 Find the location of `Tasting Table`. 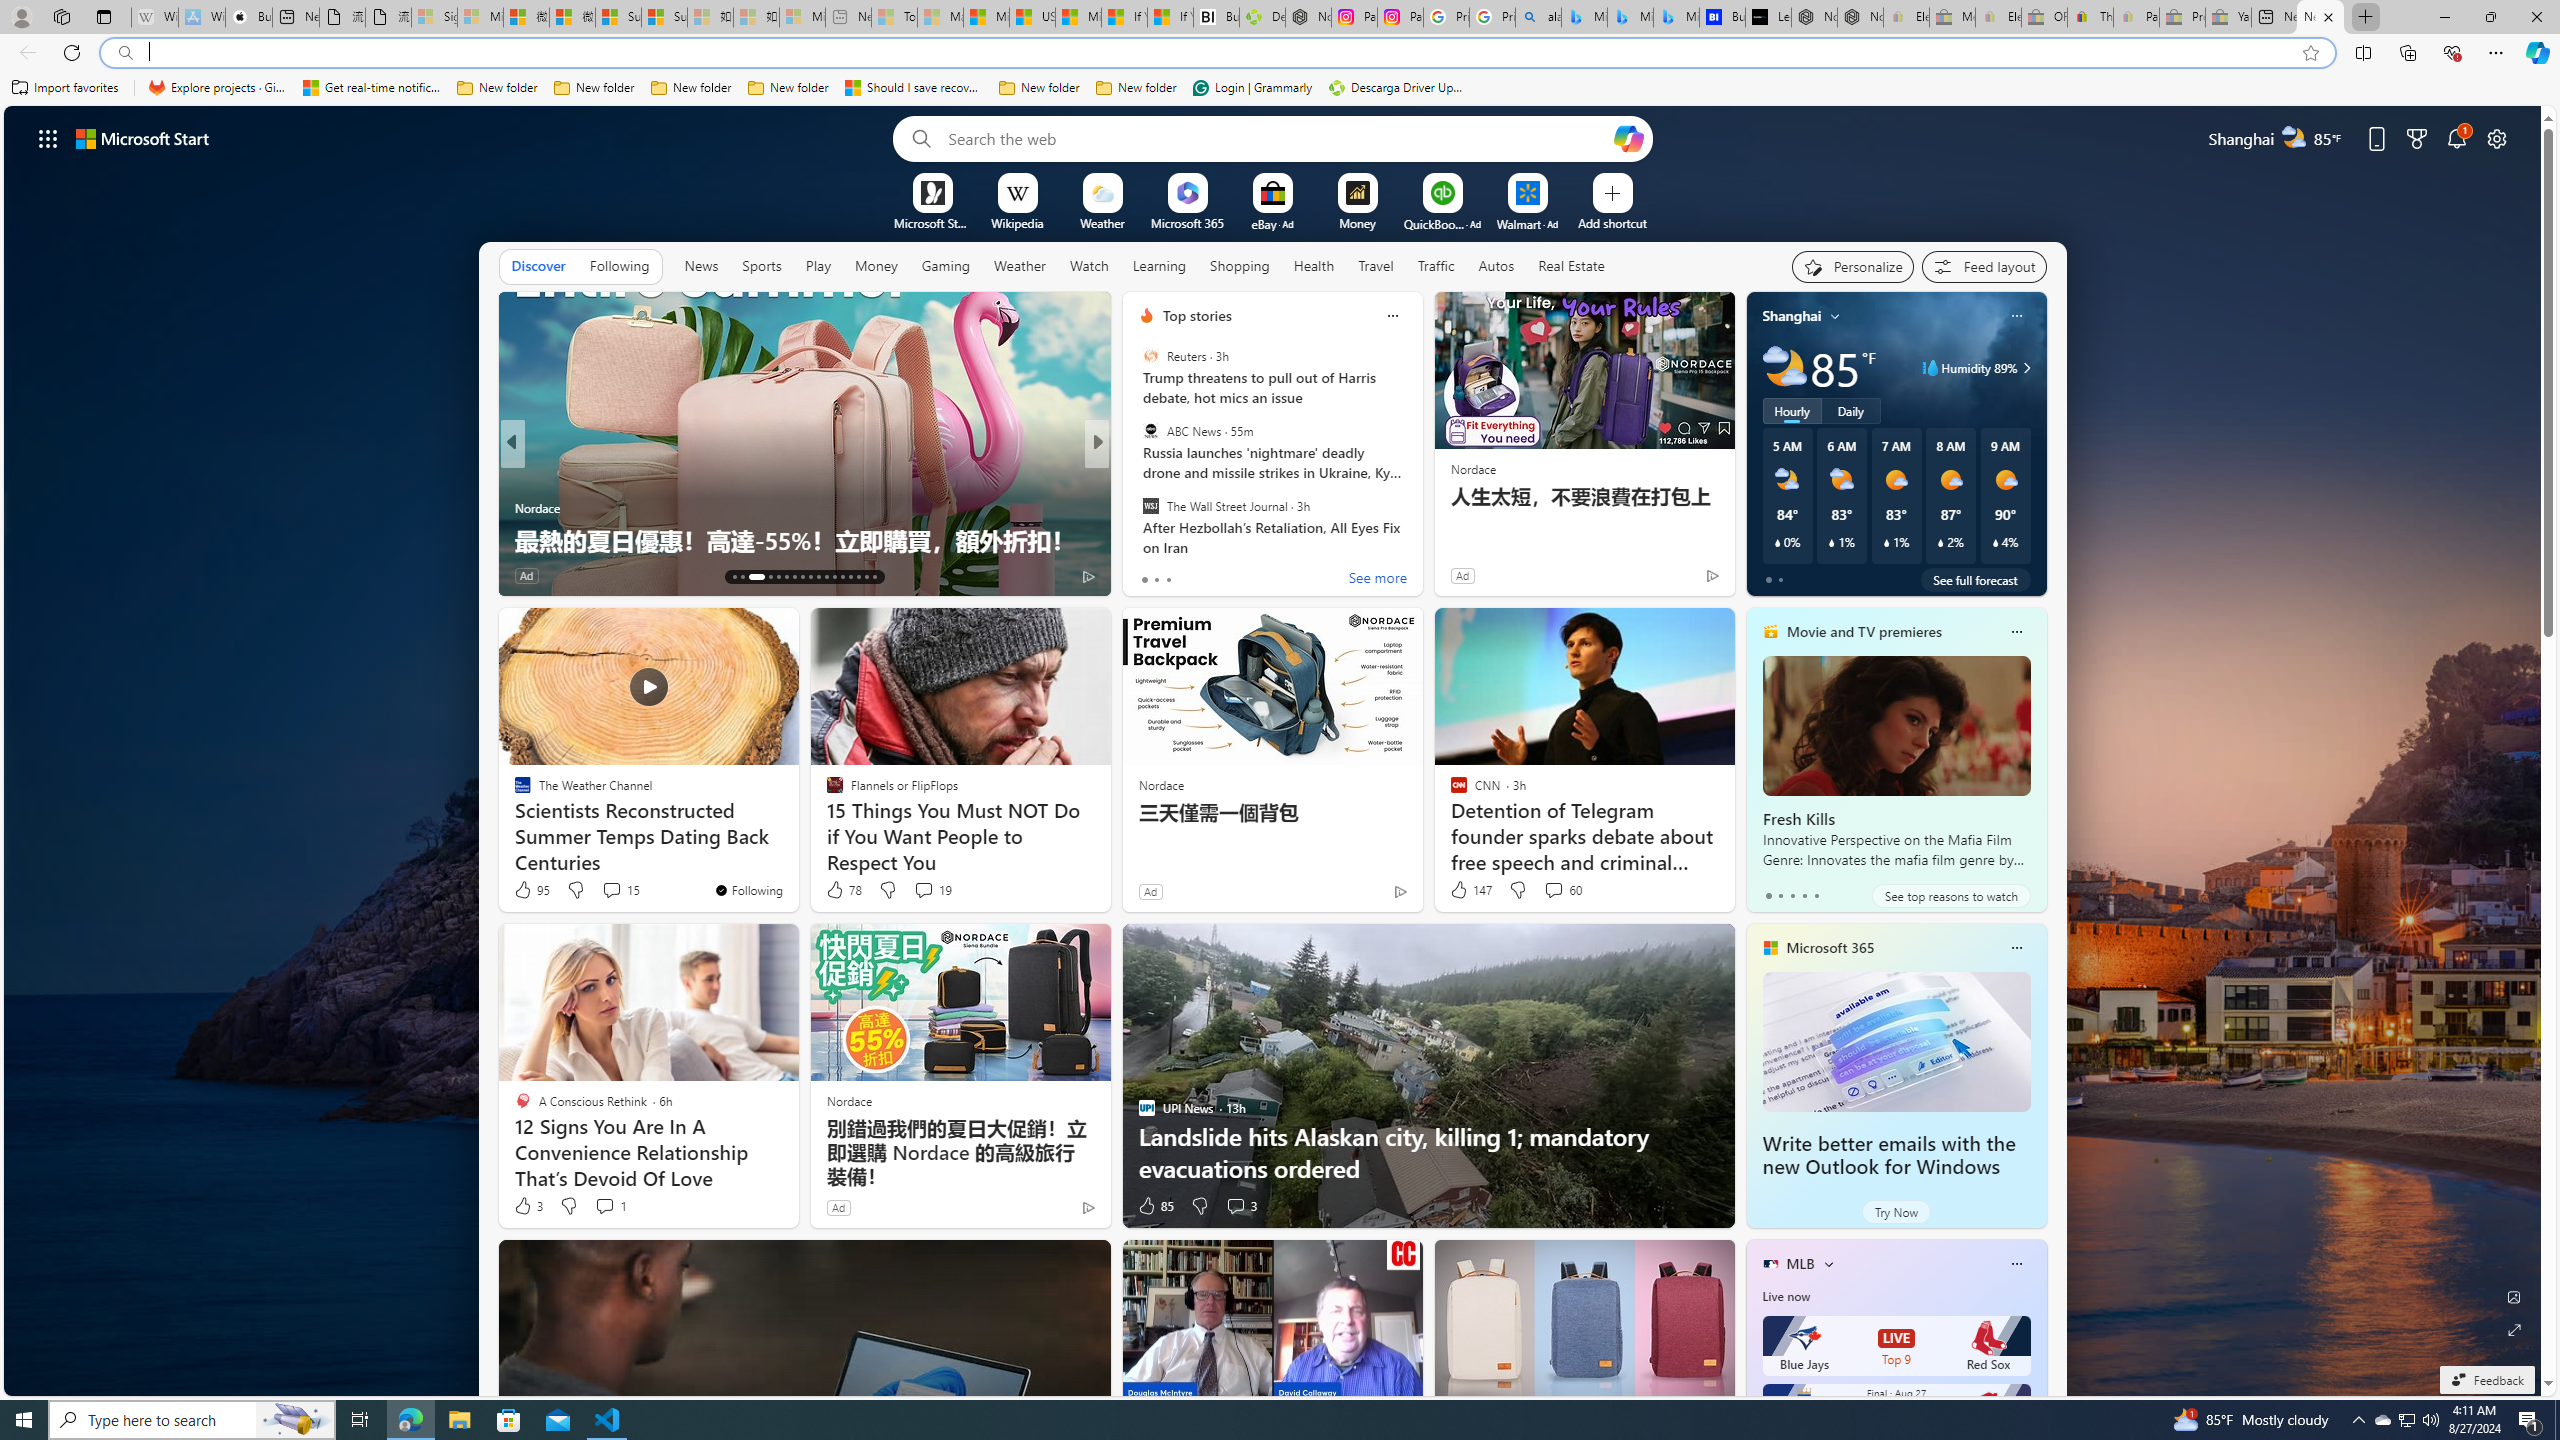

Tasting Table is located at coordinates (1137, 476).